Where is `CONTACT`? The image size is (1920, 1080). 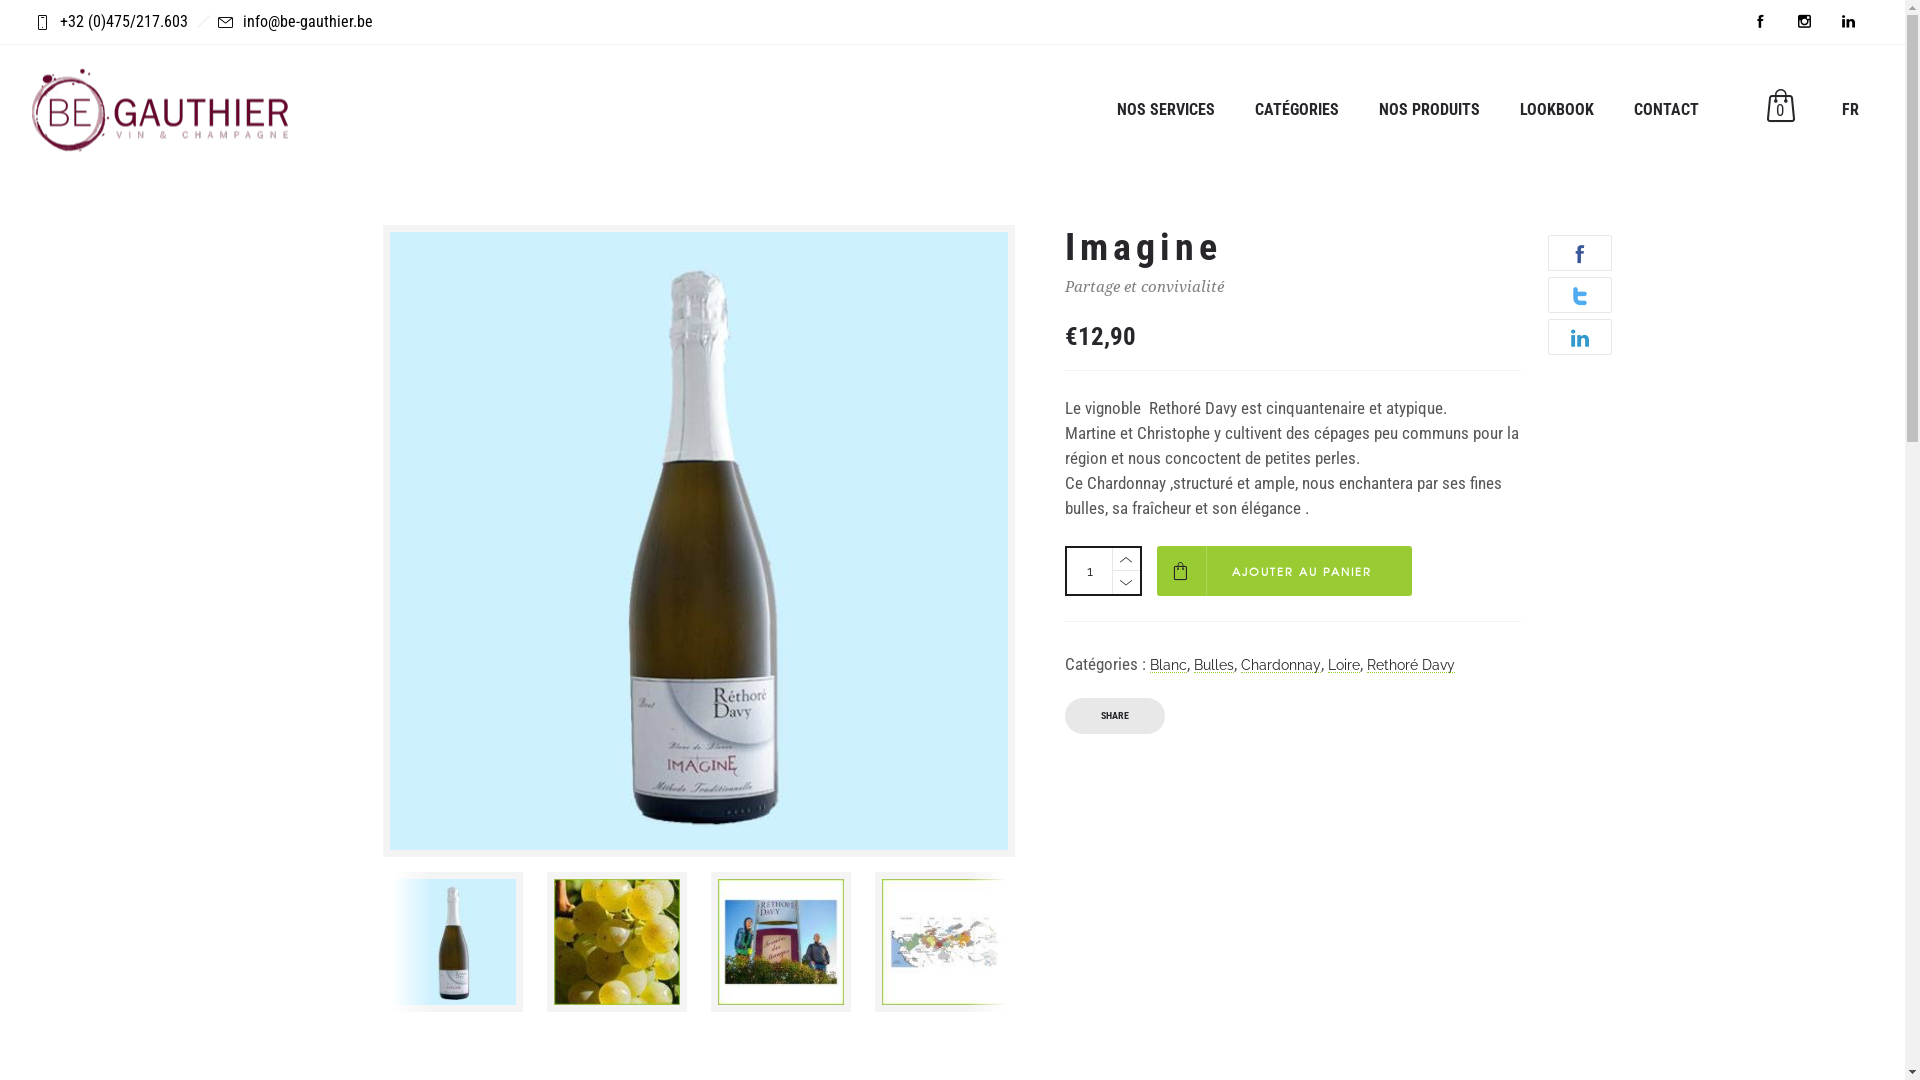
CONTACT is located at coordinates (1666, 110).